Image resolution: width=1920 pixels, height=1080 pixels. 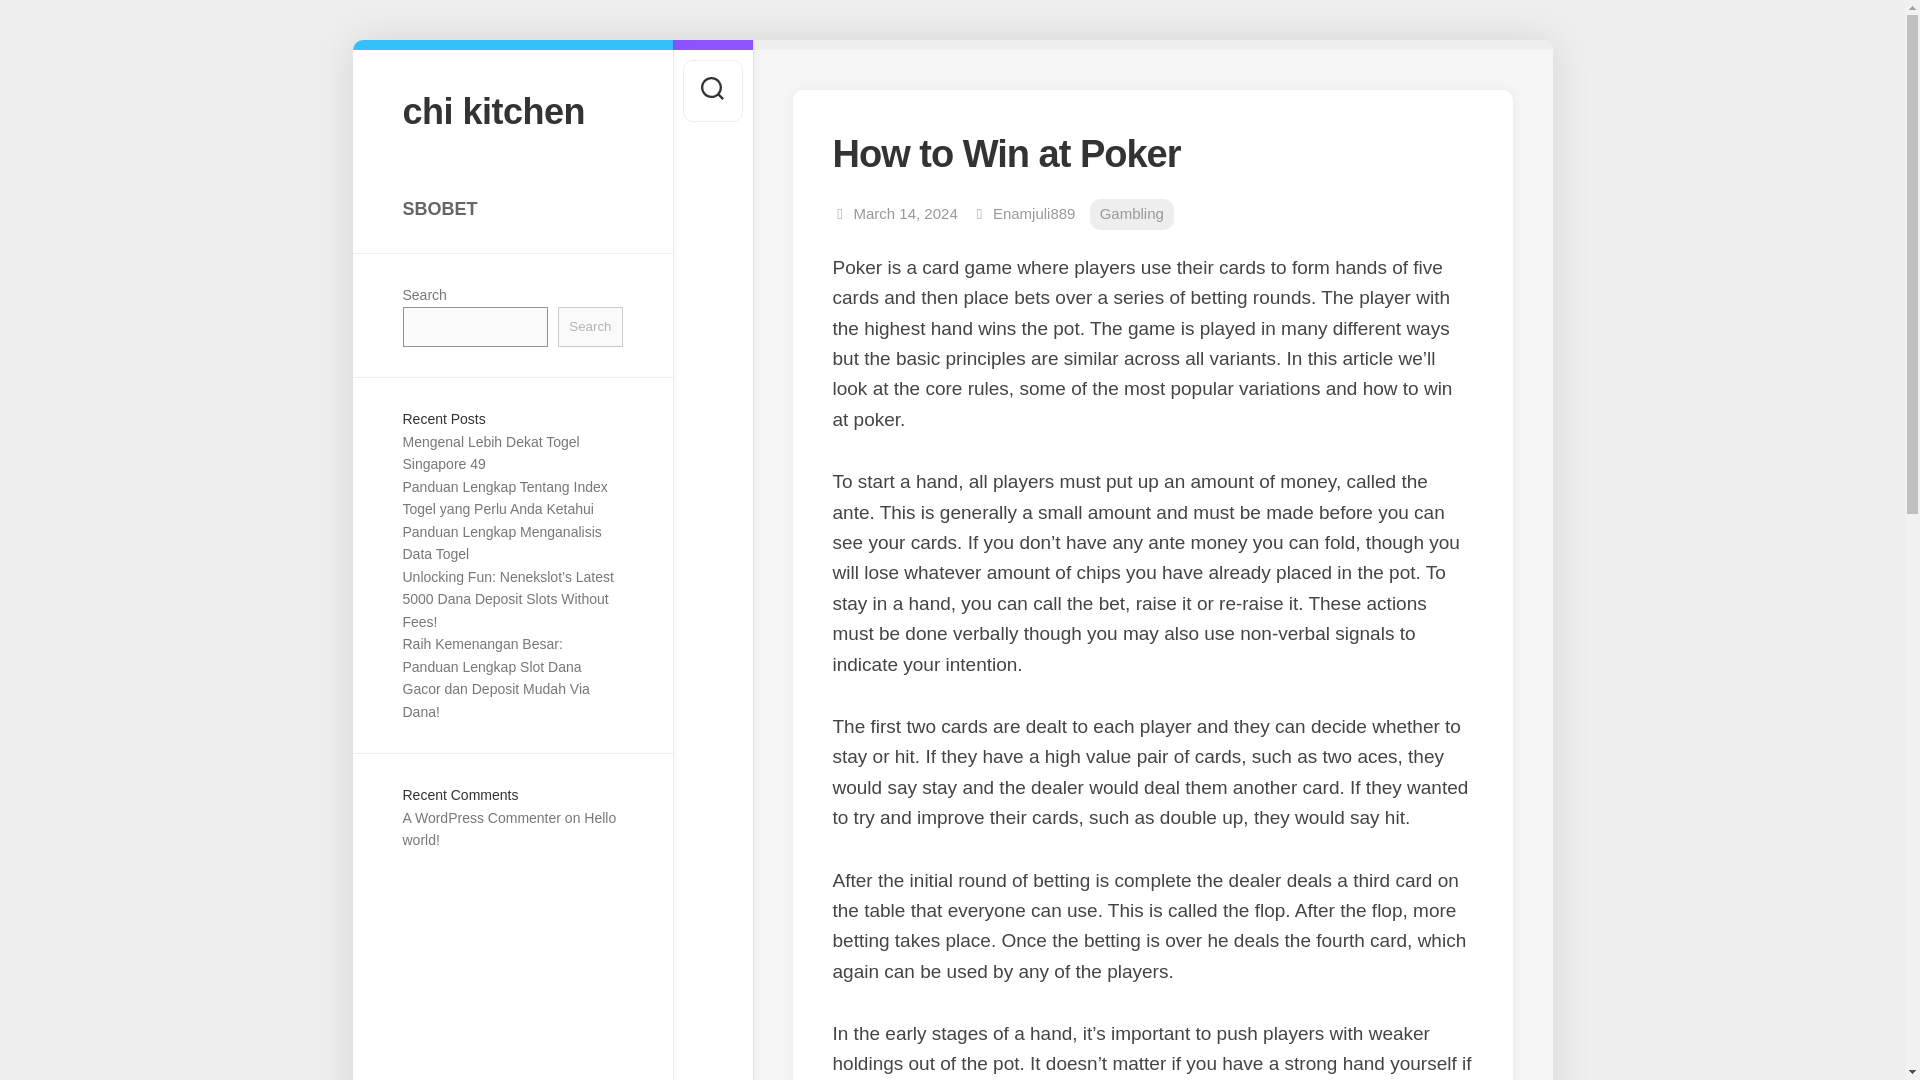 What do you see at coordinates (512, 208) in the screenshot?
I see `SBOBET` at bounding box center [512, 208].